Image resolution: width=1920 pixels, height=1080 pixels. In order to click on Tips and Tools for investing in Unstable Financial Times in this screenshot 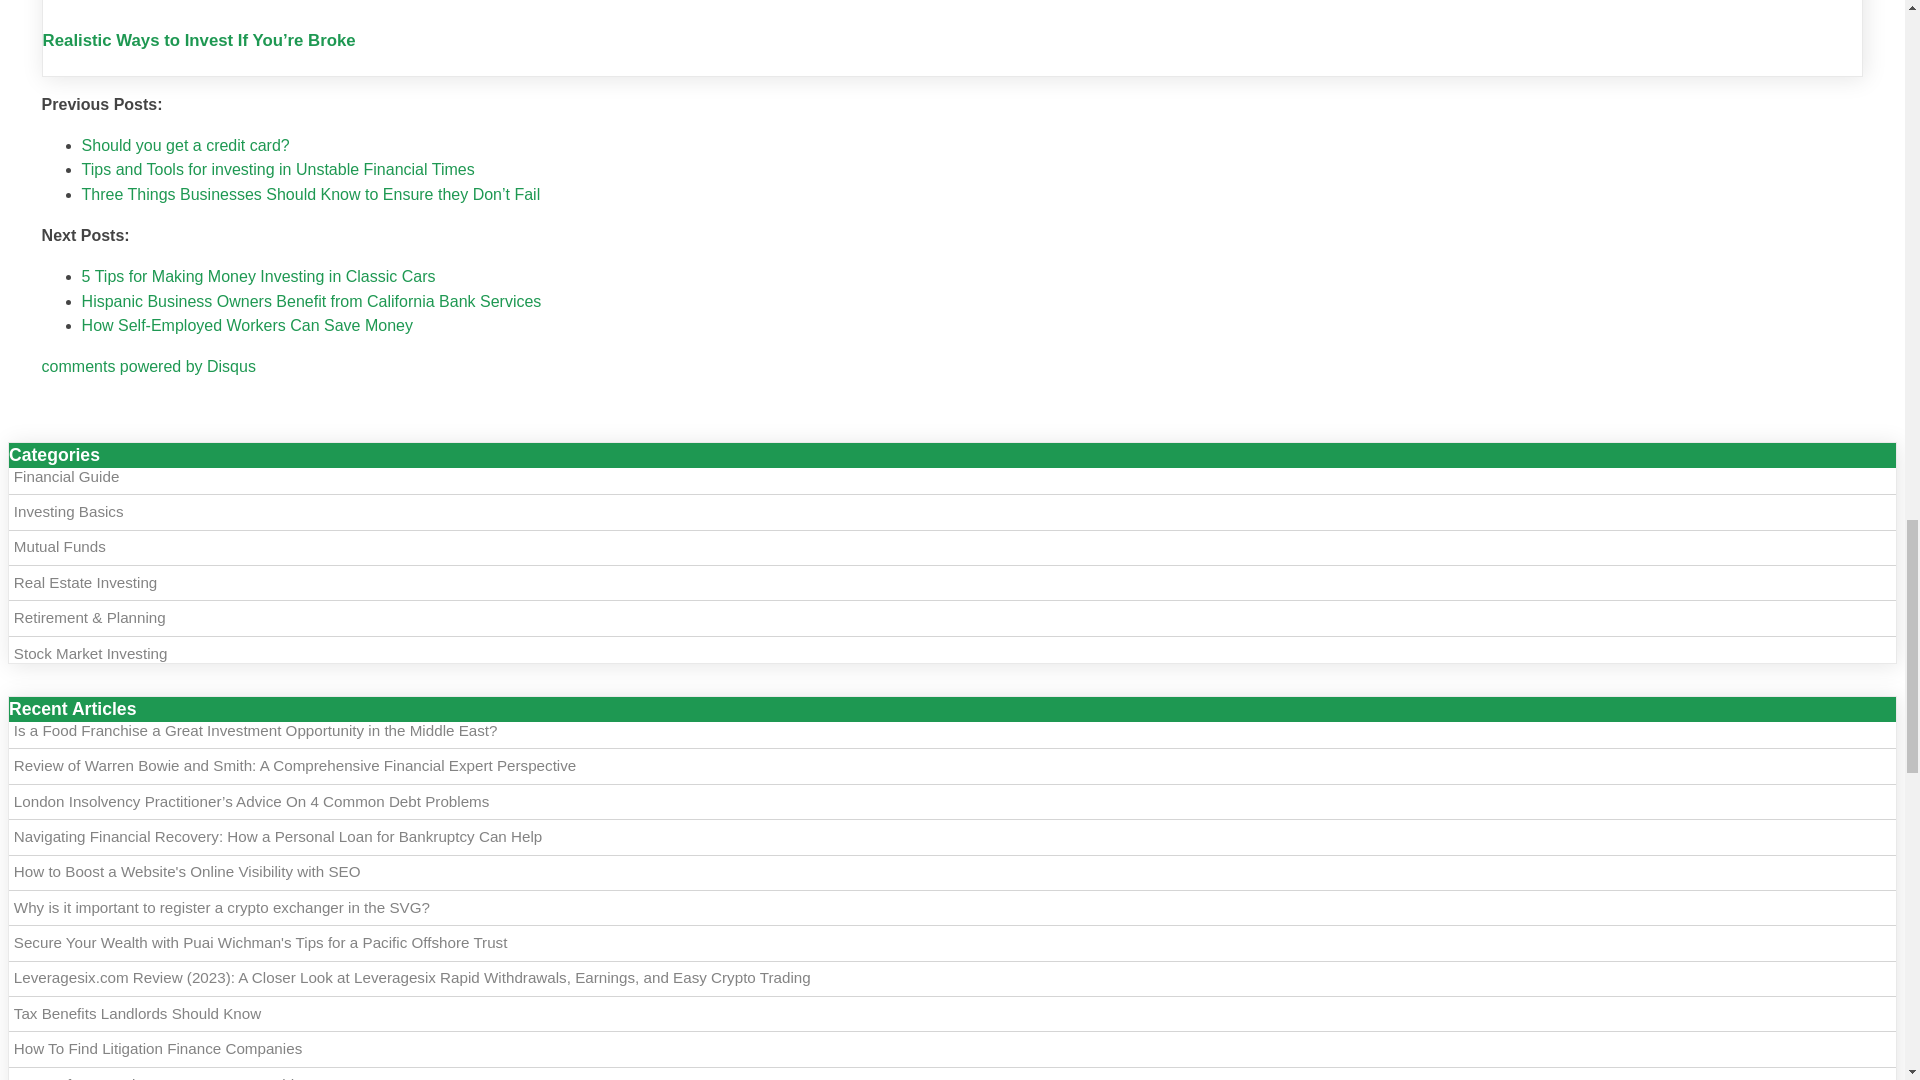, I will do `click(278, 169)`.